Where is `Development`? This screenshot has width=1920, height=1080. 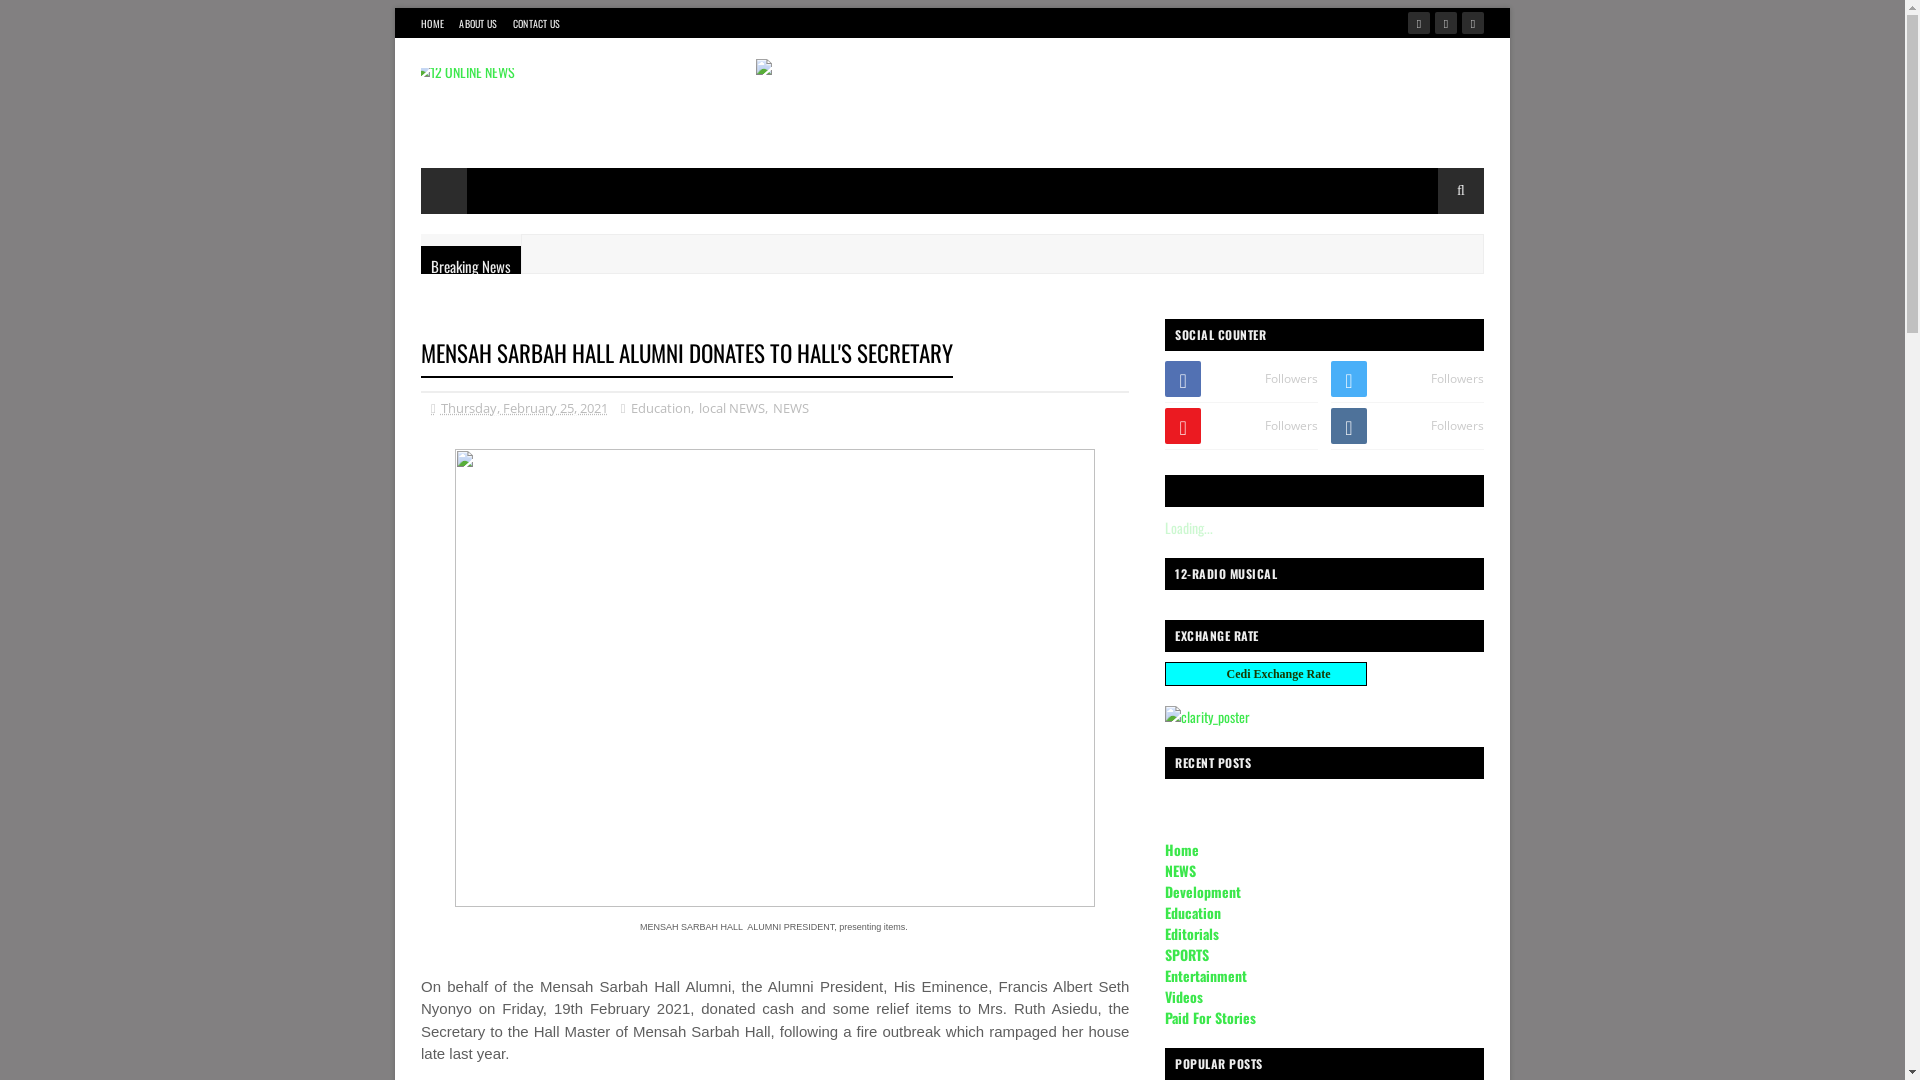 Development is located at coordinates (1203, 892).